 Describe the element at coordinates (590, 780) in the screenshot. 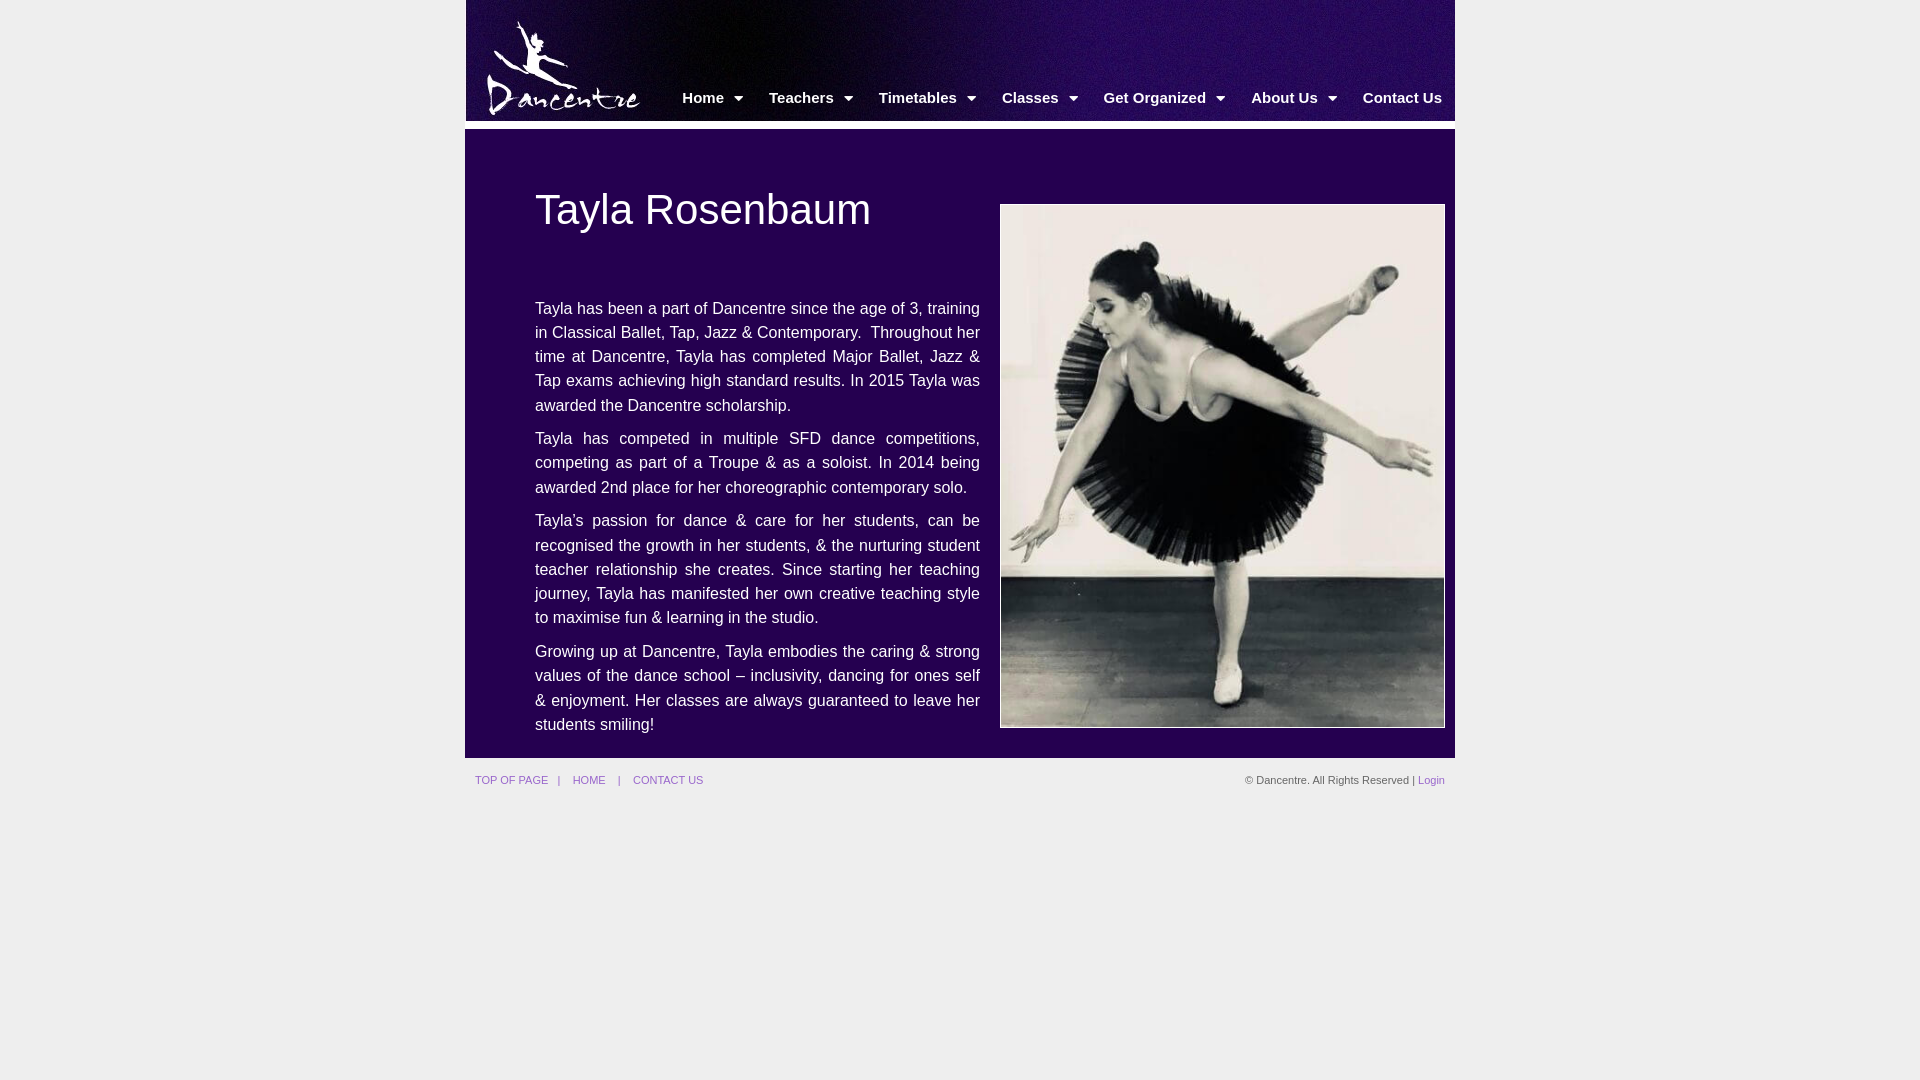

I see `HOME` at that location.